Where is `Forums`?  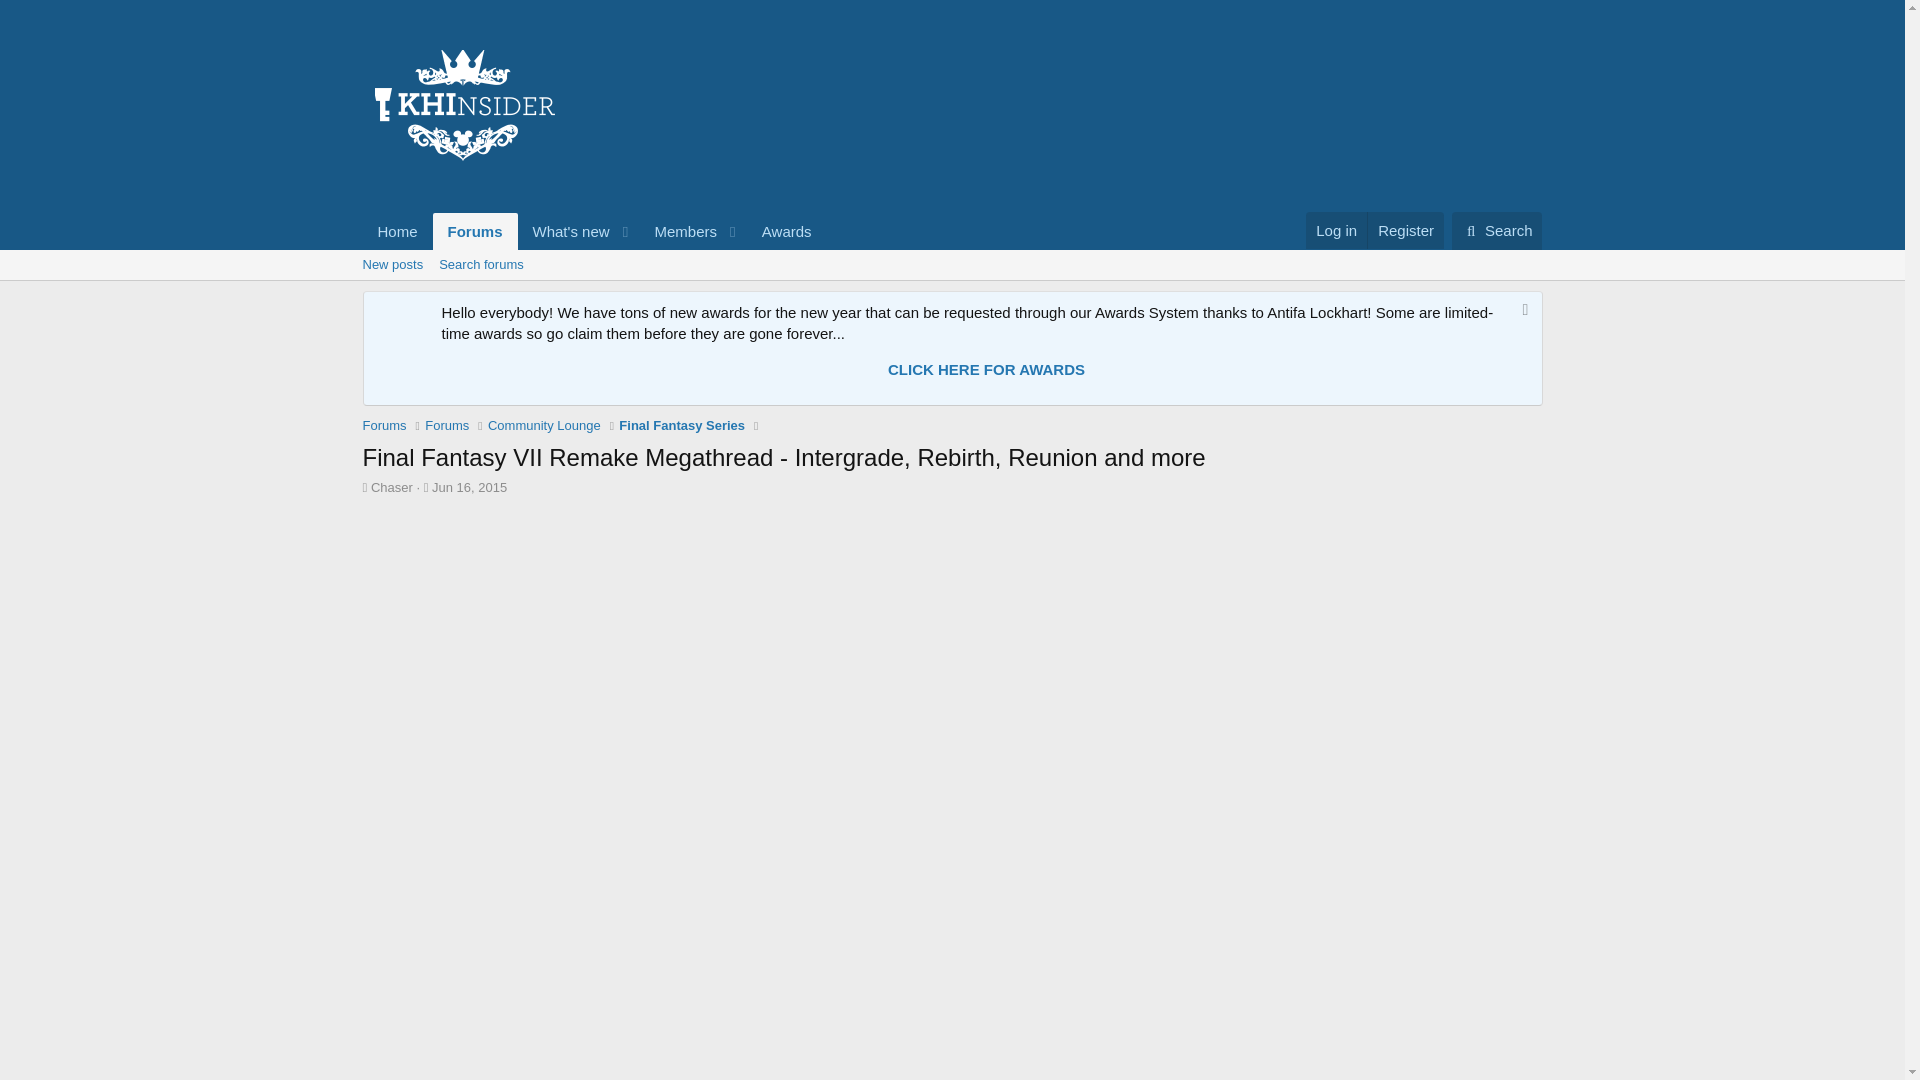 Forums is located at coordinates (476, 230).